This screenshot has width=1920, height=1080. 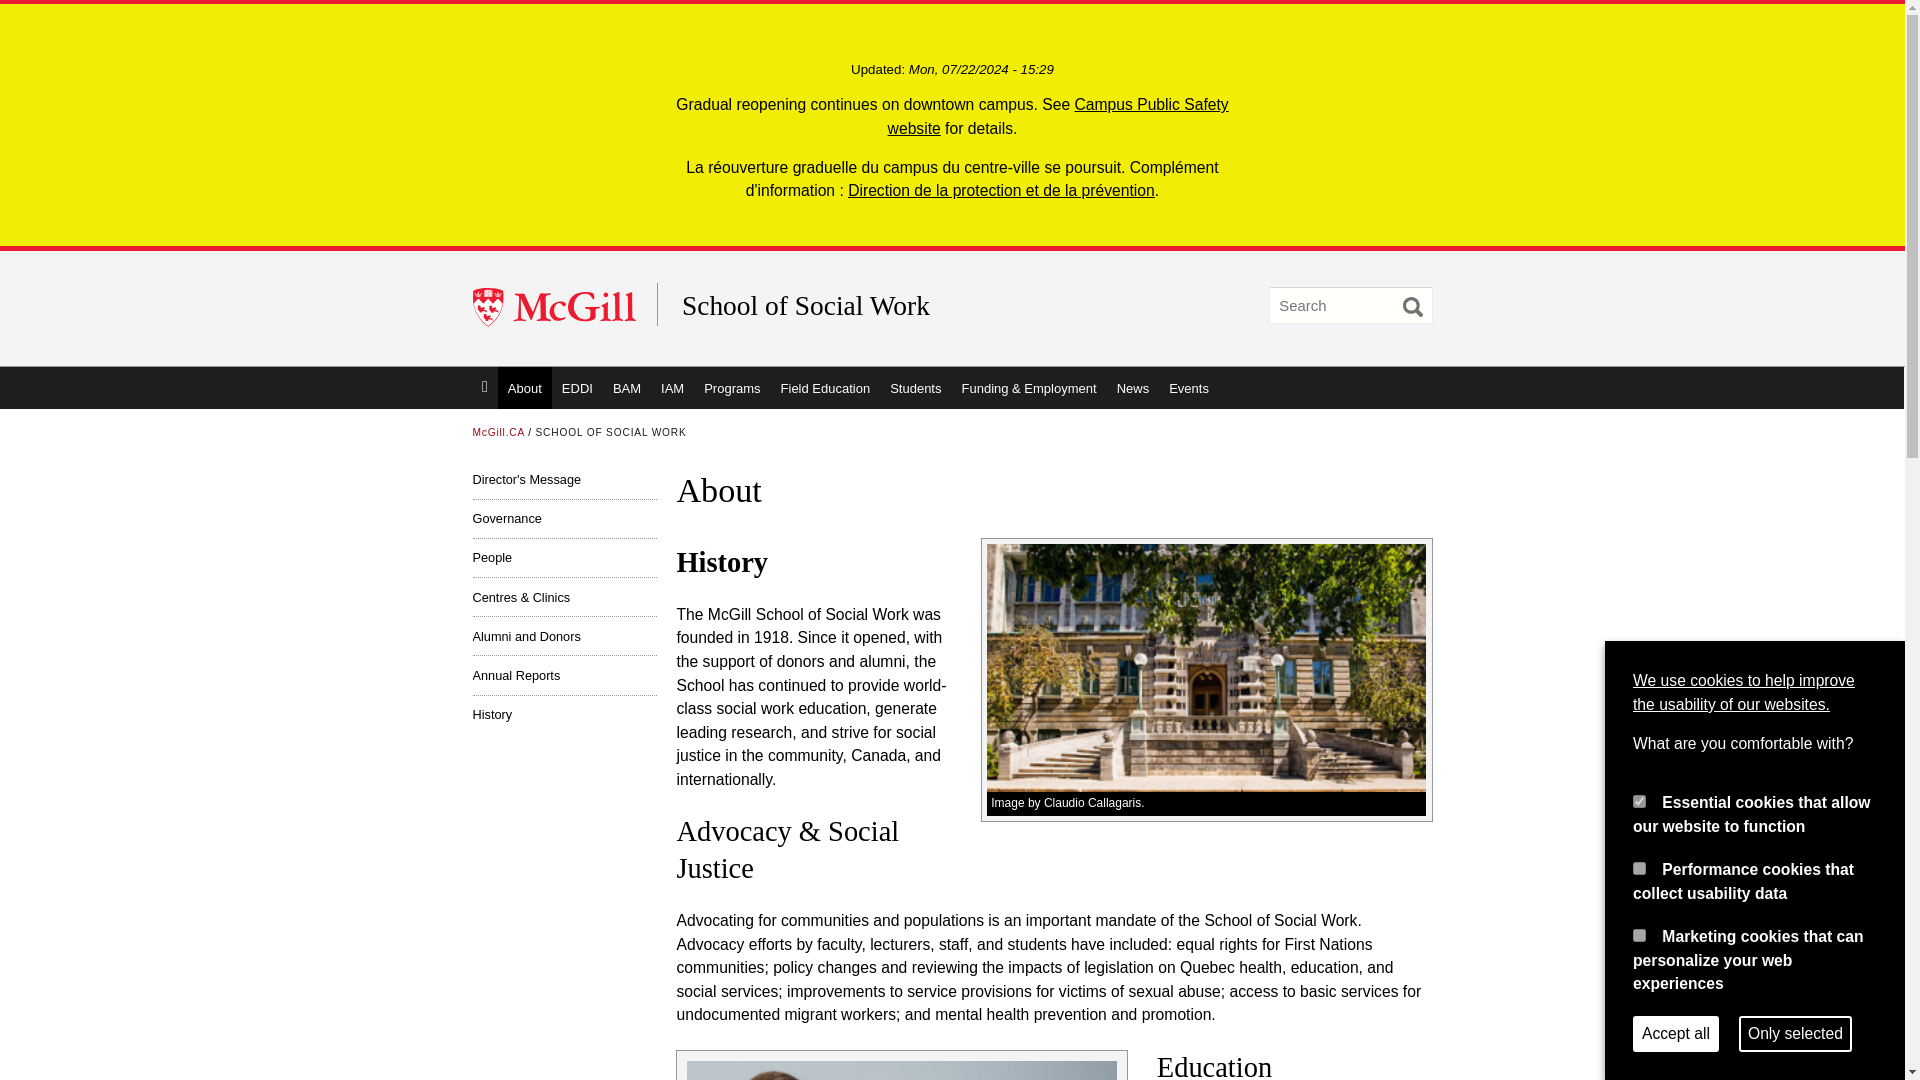 What do you see at coordinates (914, 388) in the screenshot?
I see `Students` at bounding box center [914, 388].